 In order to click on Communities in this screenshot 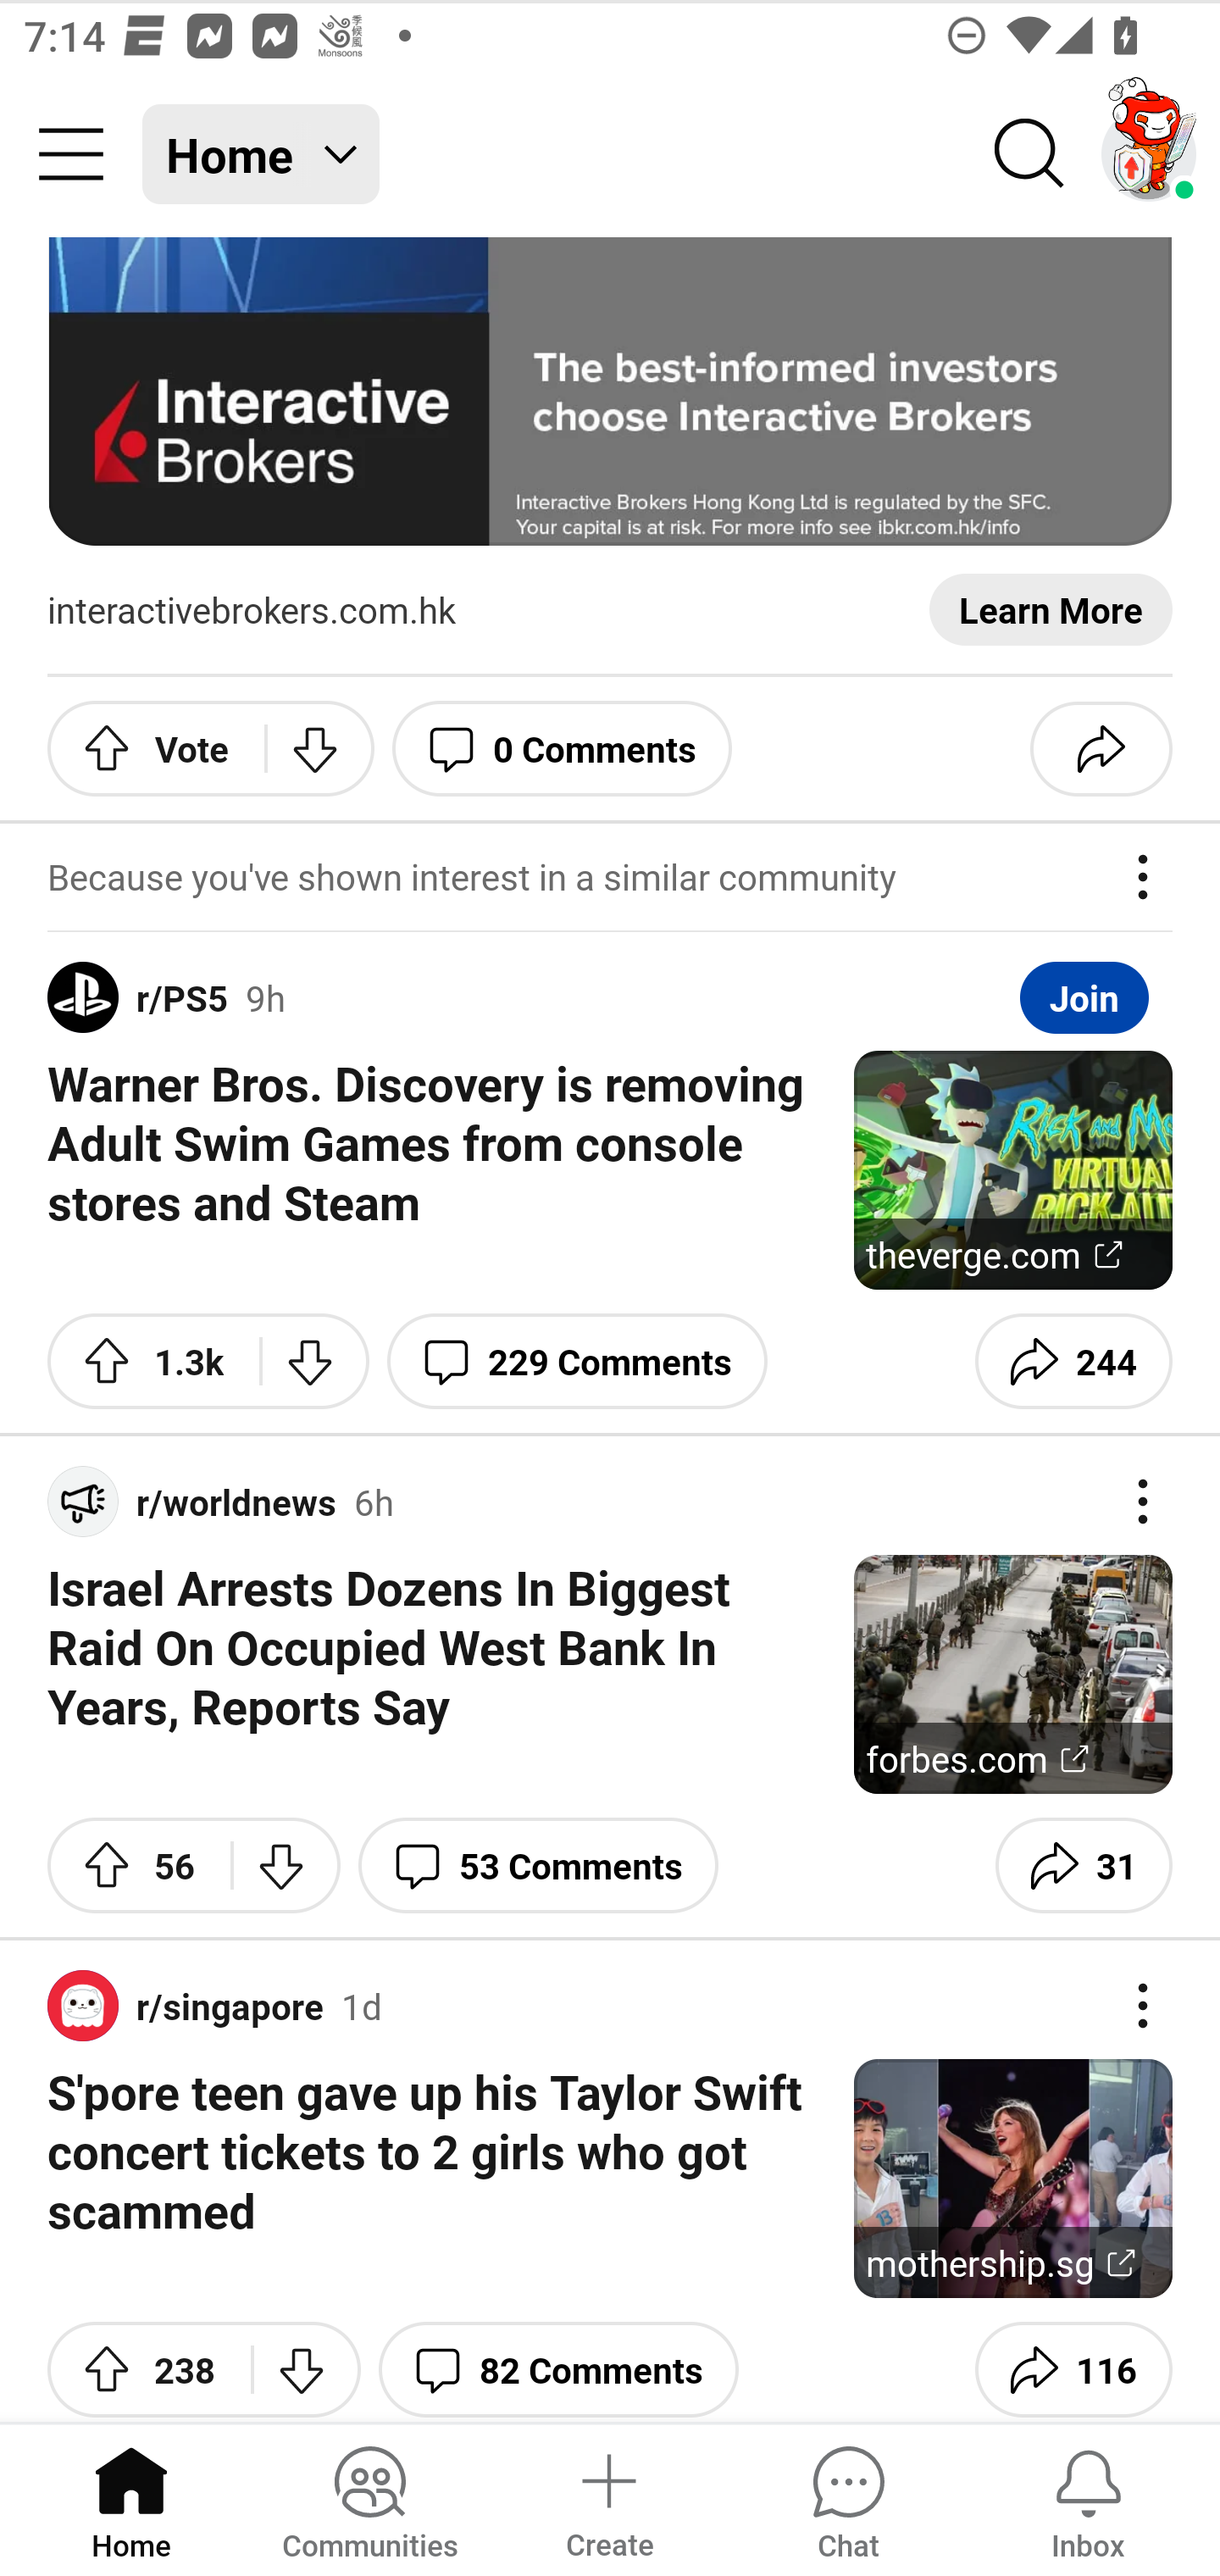, I will do `click(369, 2498)`.